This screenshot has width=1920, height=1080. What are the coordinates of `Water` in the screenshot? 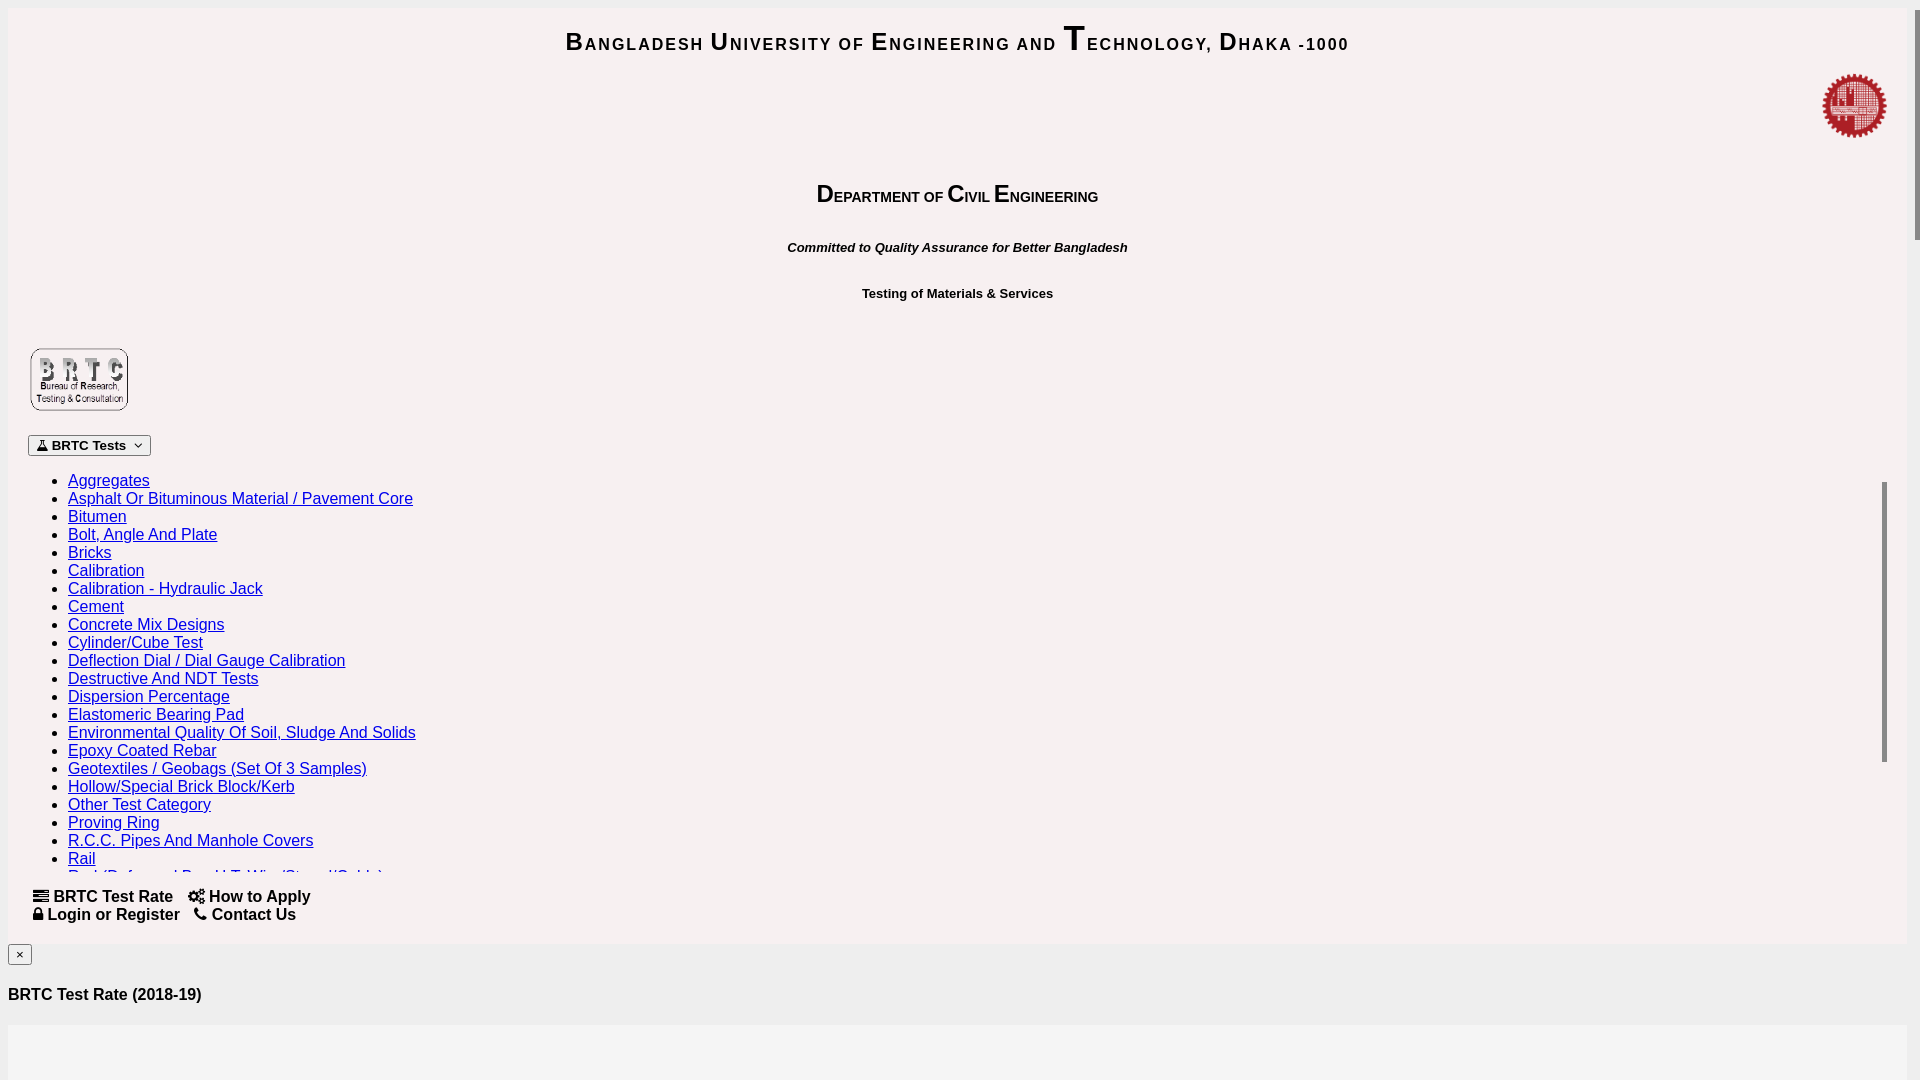 It's located at (89, 1020).